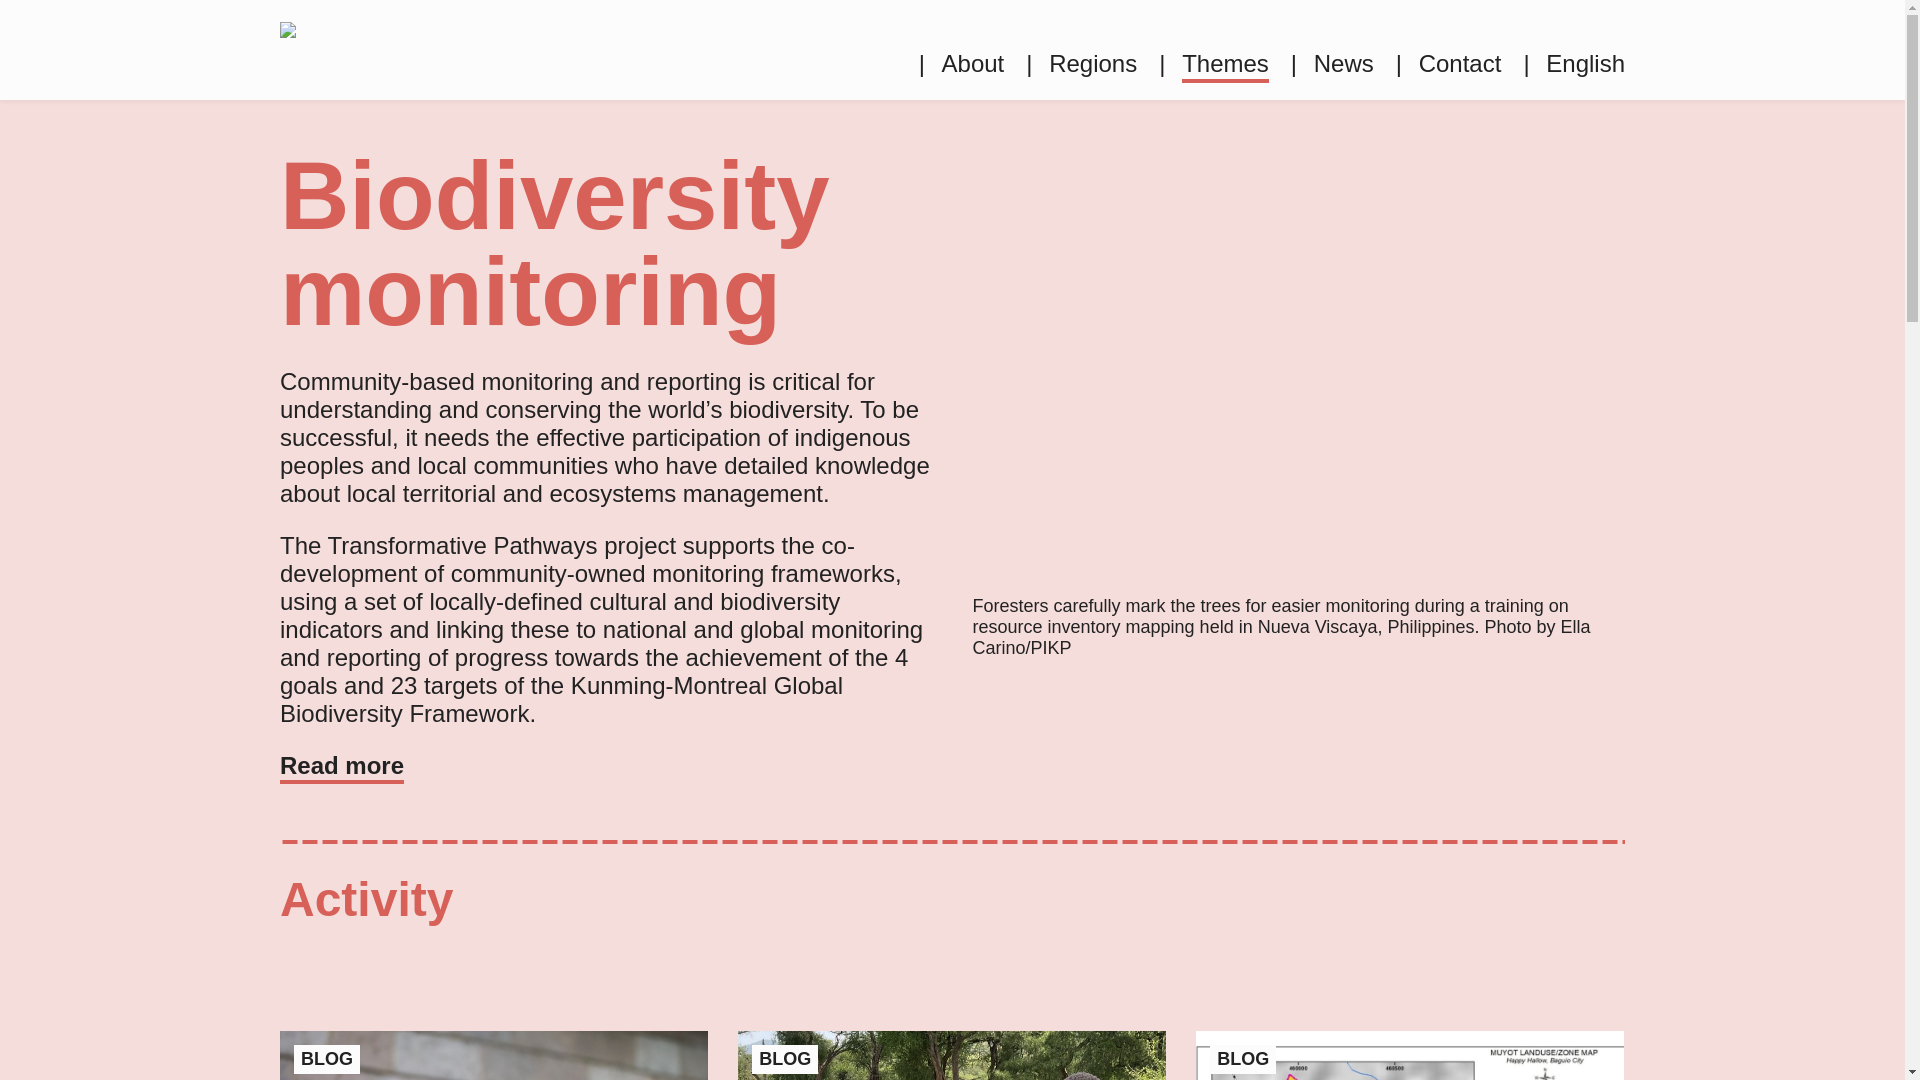 Image resolution: width=1920 pixels, height=1080 pixels. I want to click on English, so click(1573, 63).